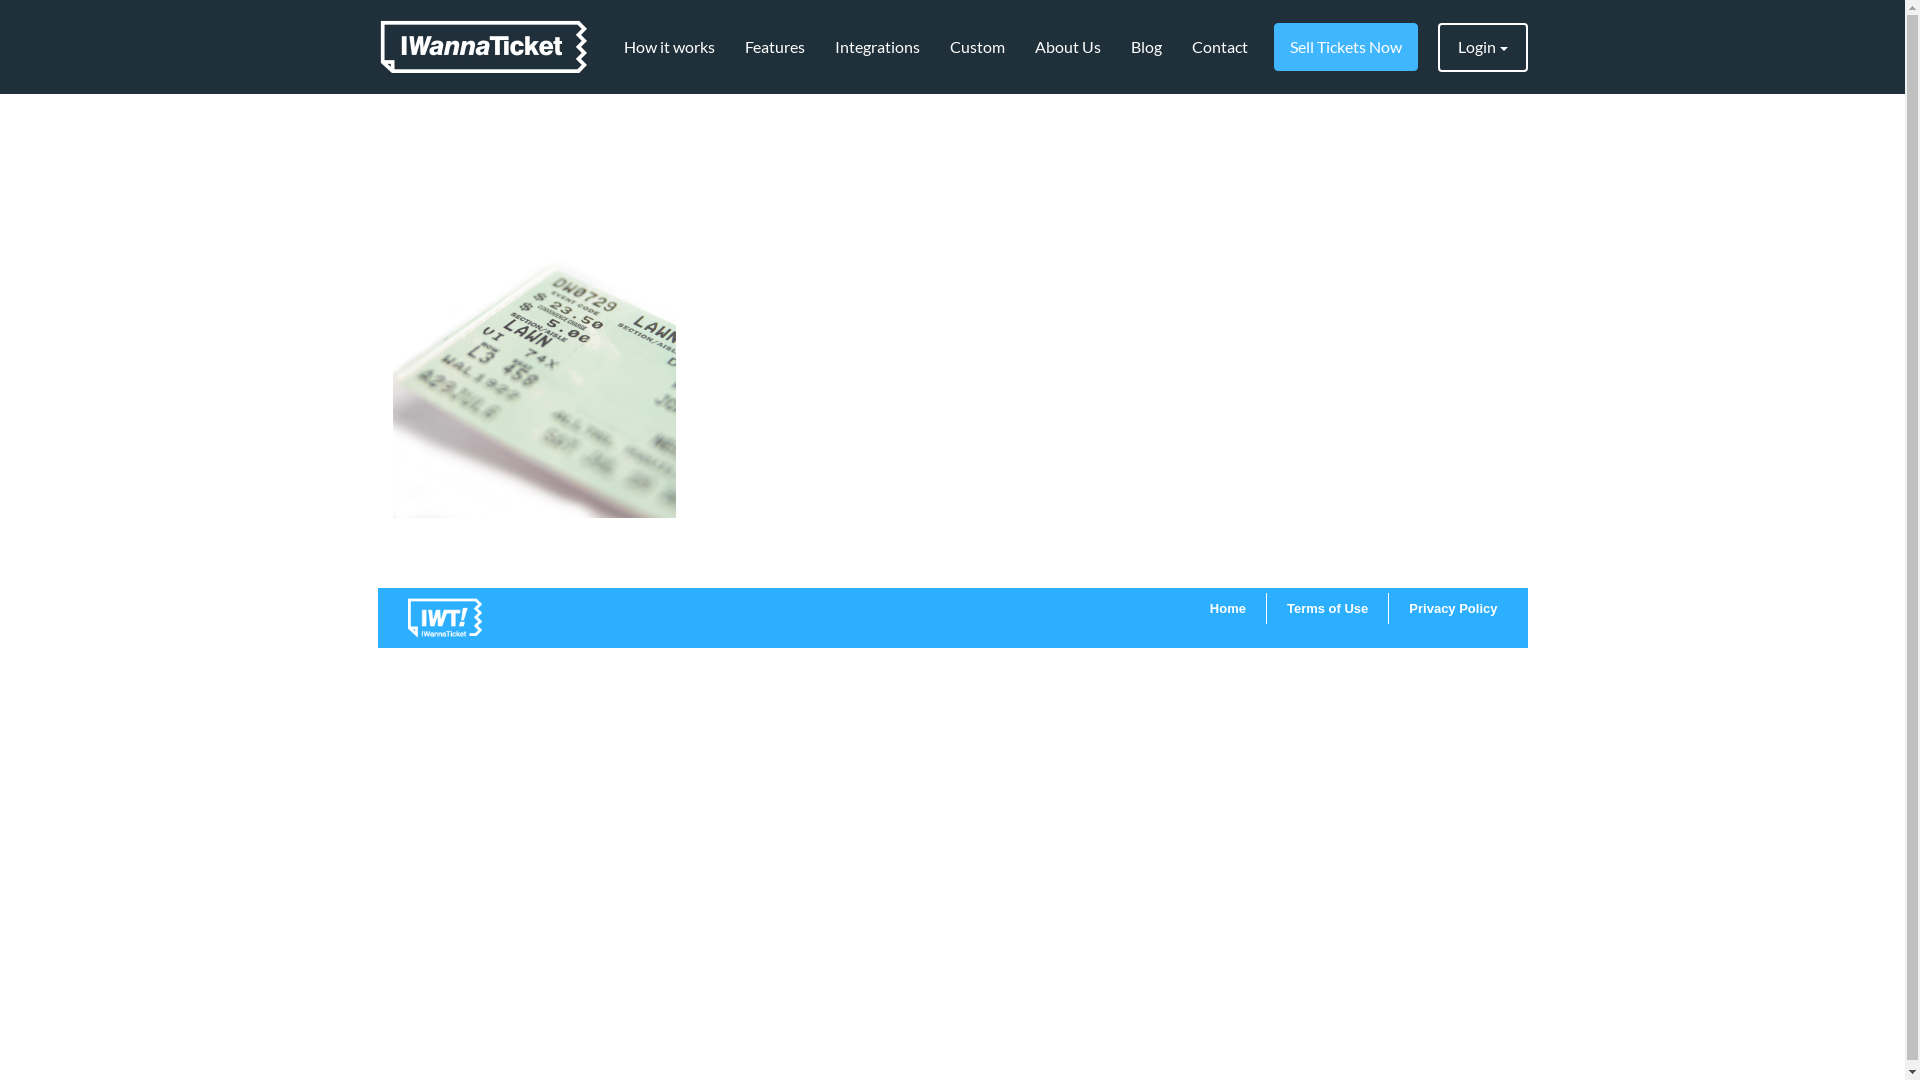  What do you see at coordinates (1146, 47) in the screenshot?
I see `Blog` at bounding box center [1146, 47].